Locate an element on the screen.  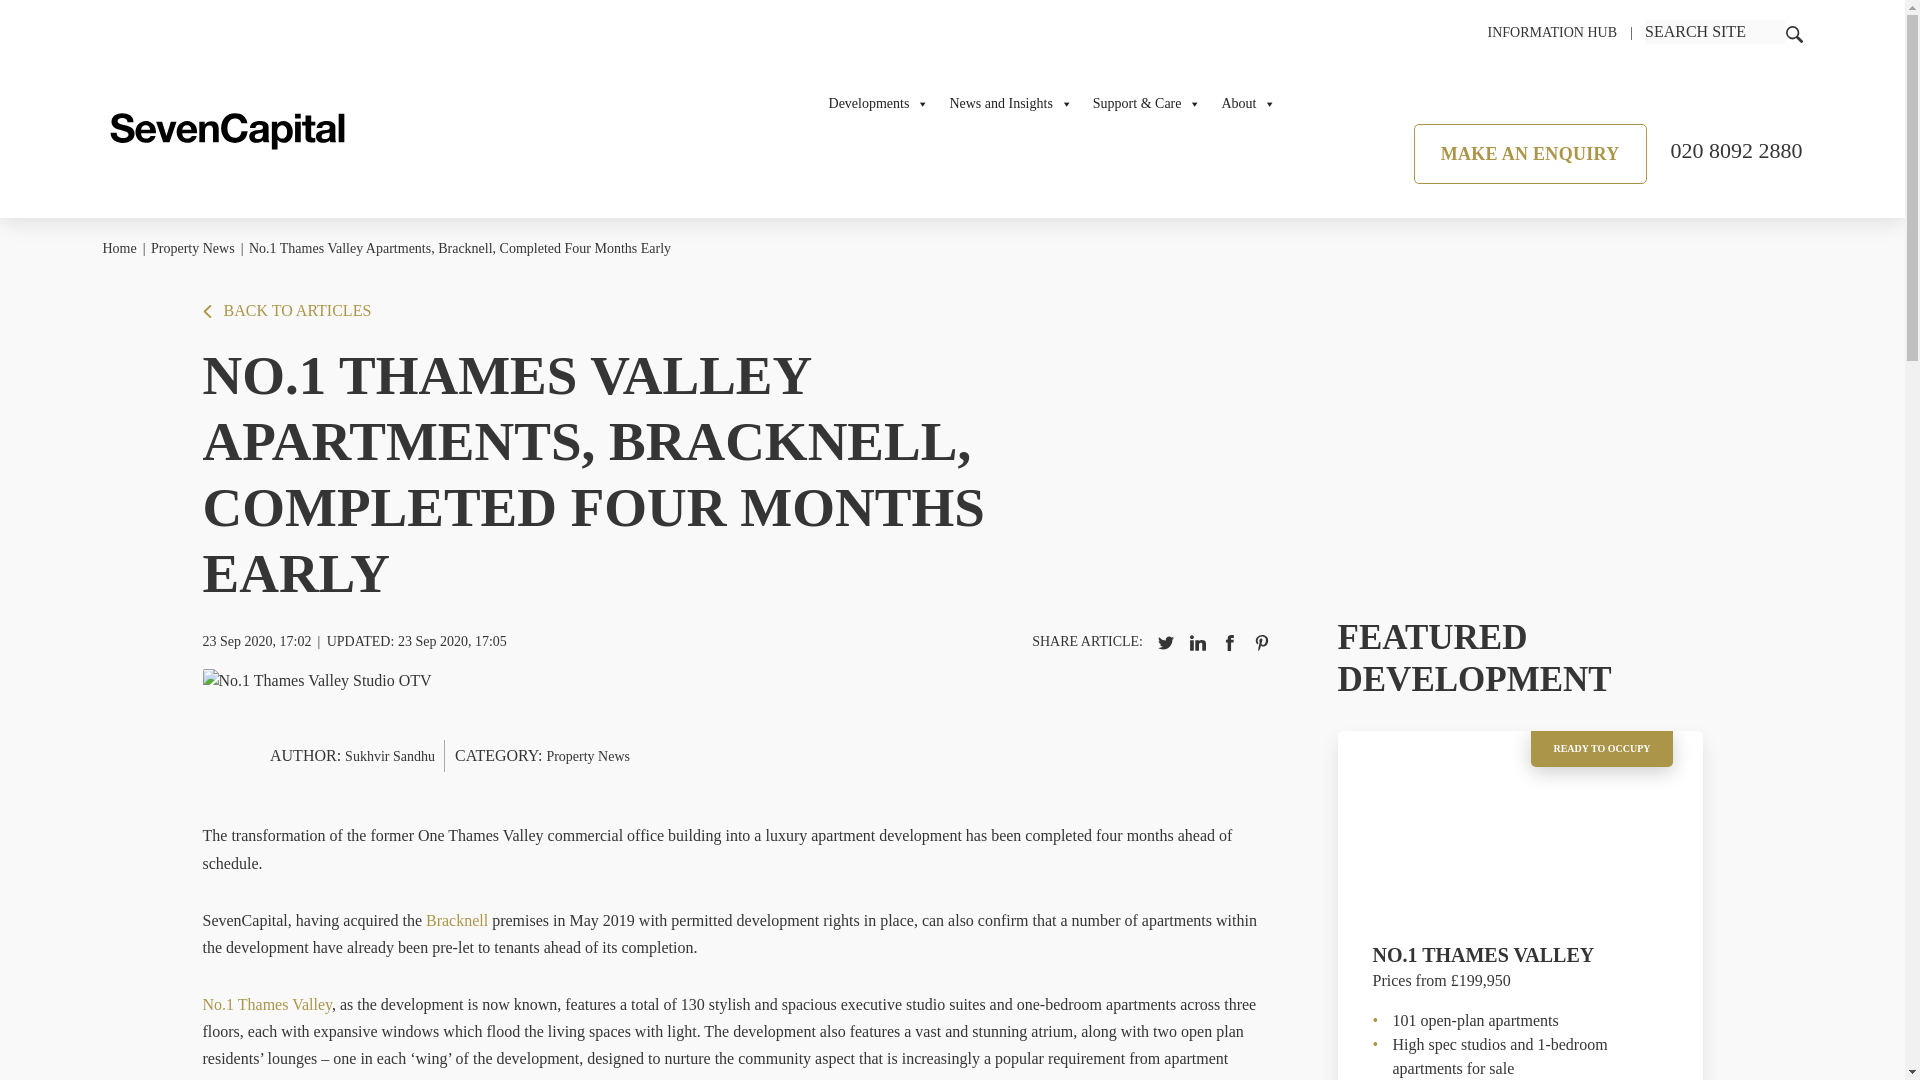
Search is located at coordinates (1715, 32).